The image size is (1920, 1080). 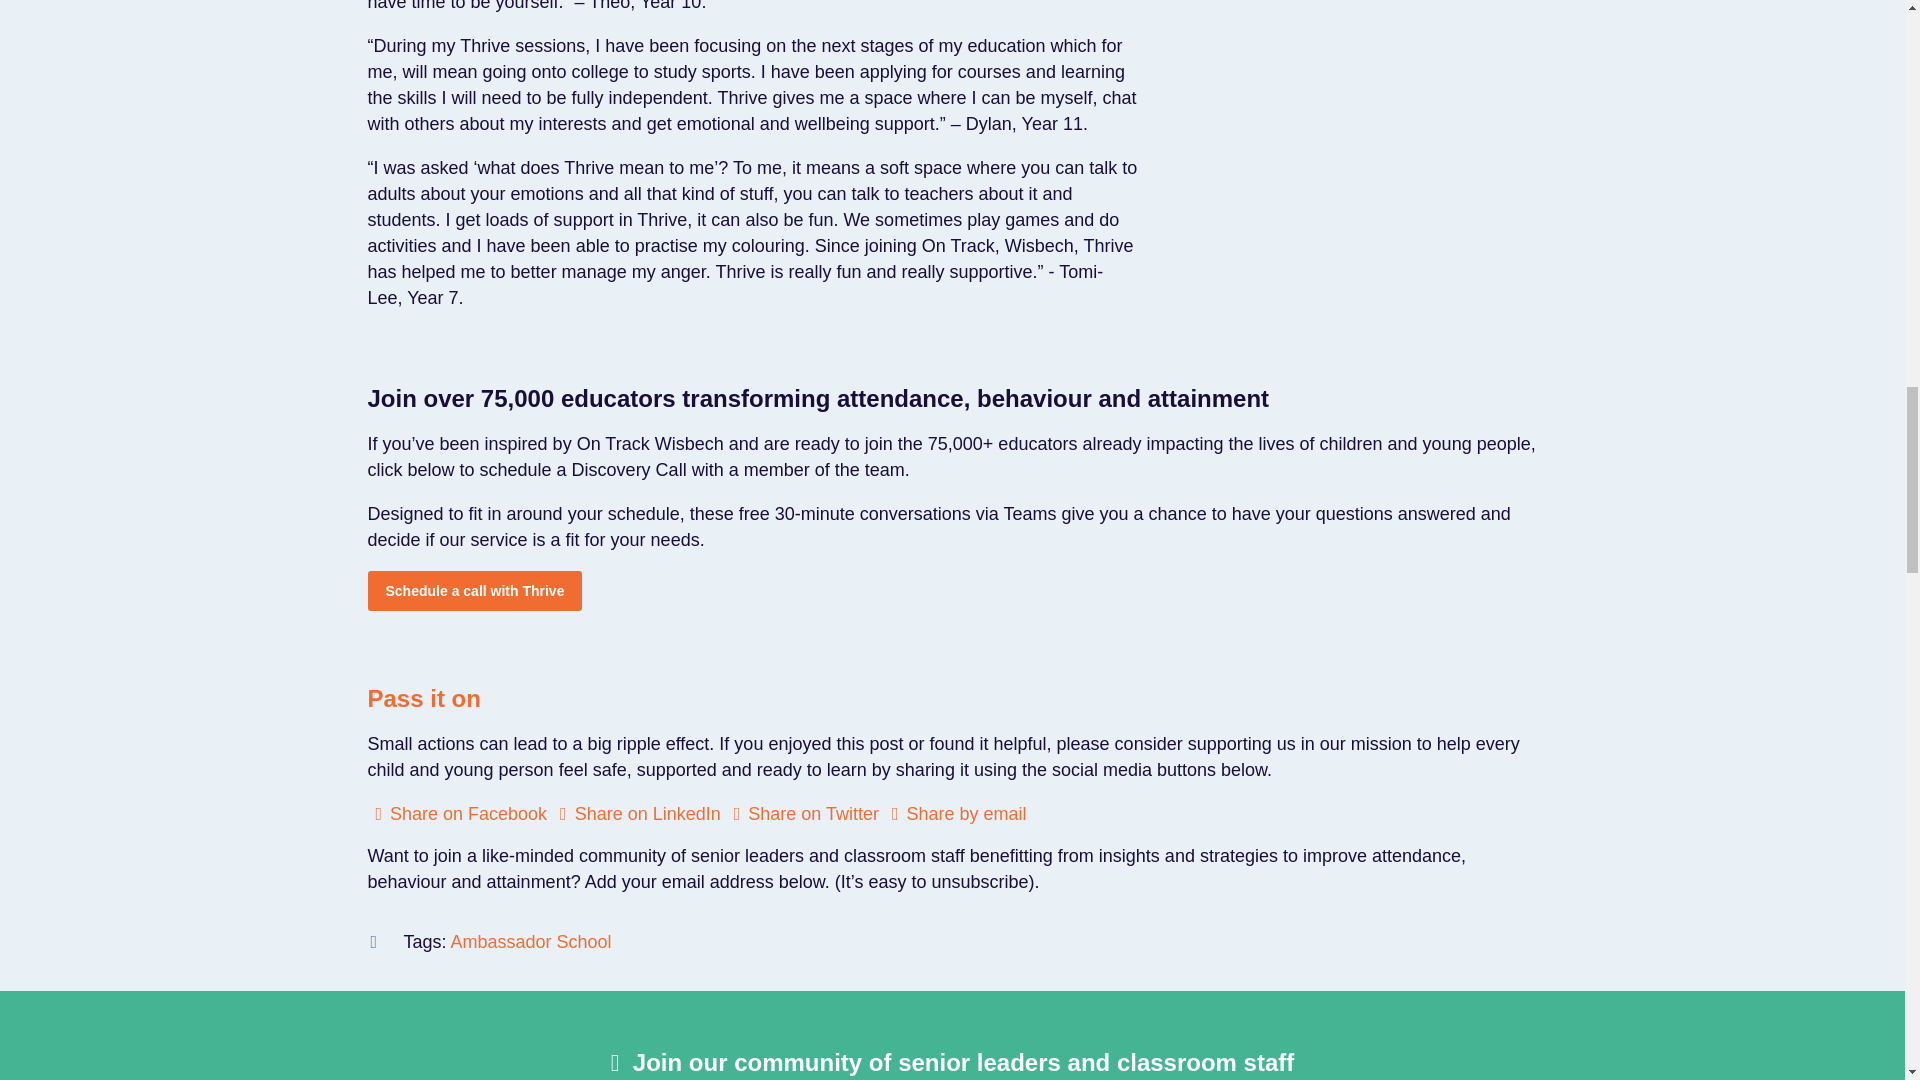 What do you see at coordinates (955, 814) in the screenshot?
I see `Share by email` at bounding box center [955, 814].